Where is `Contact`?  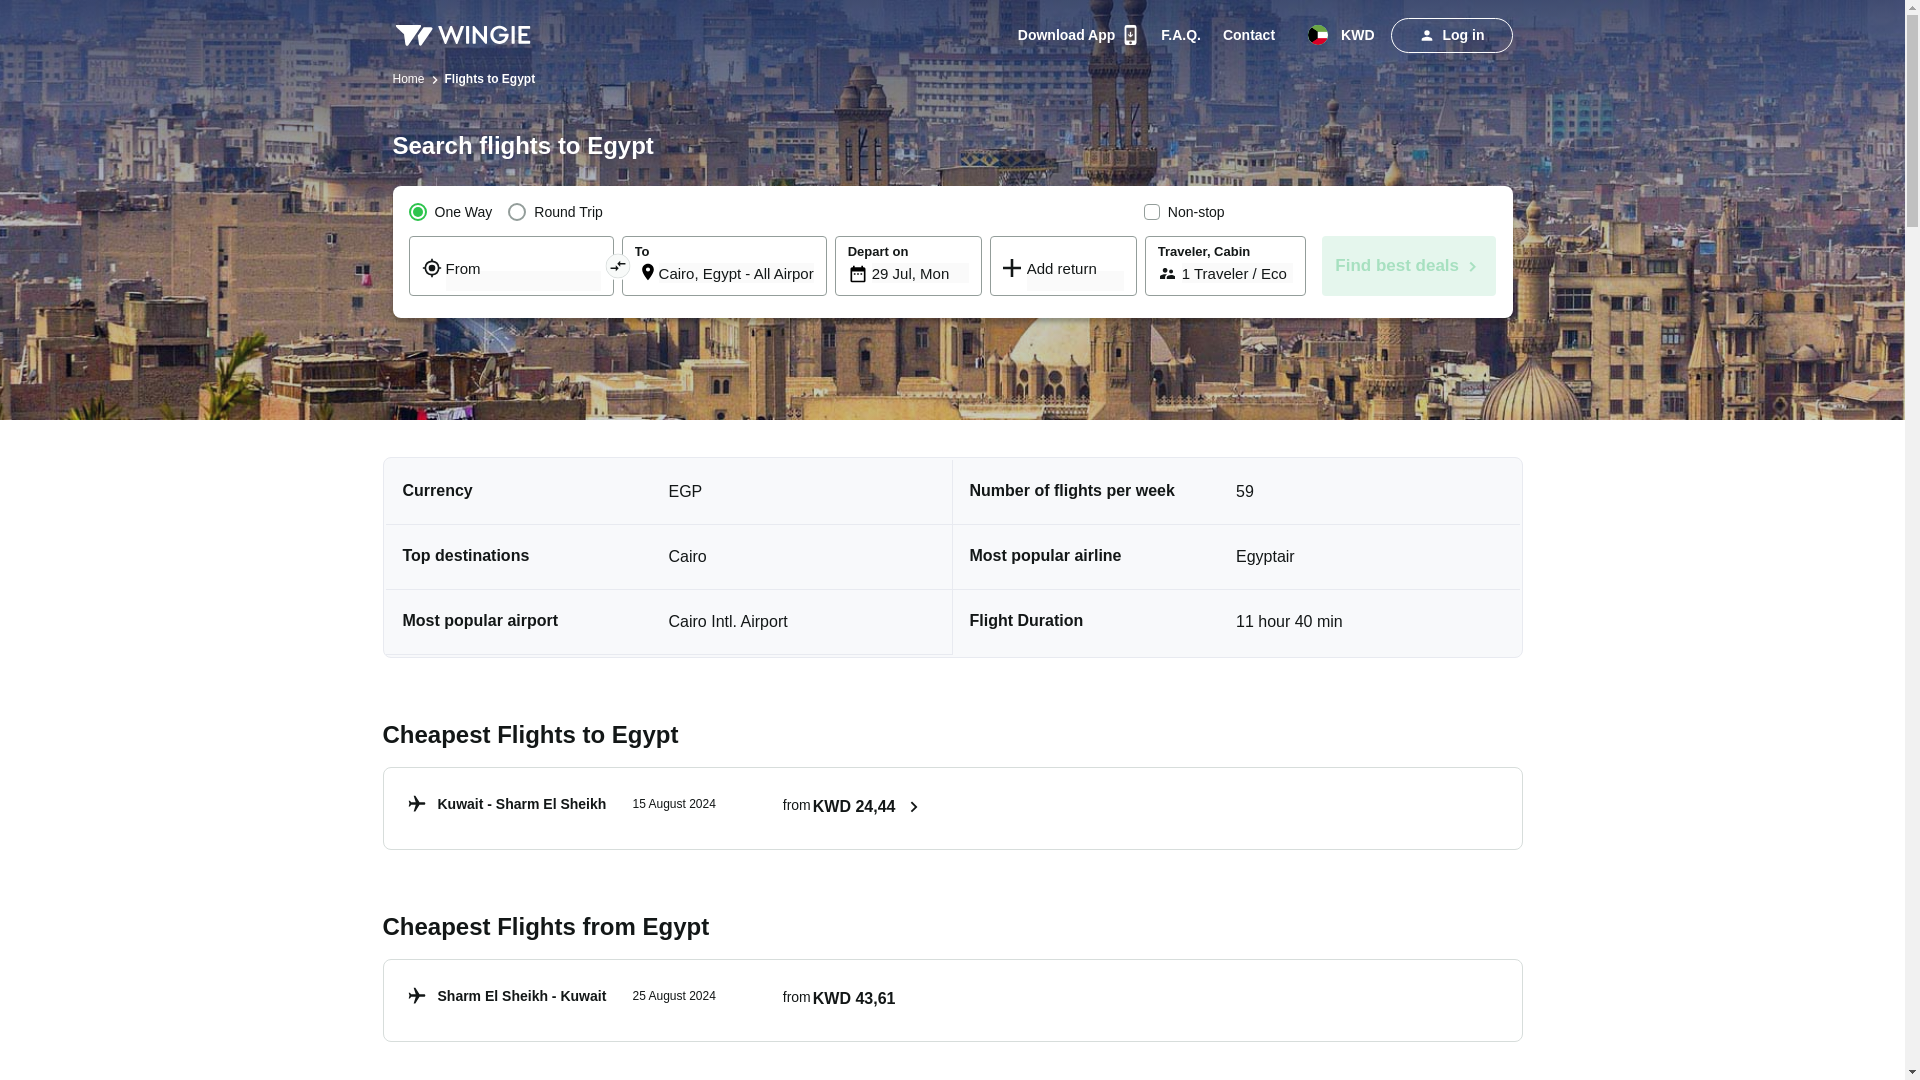 Contact is located at coordinates (664, 1001).